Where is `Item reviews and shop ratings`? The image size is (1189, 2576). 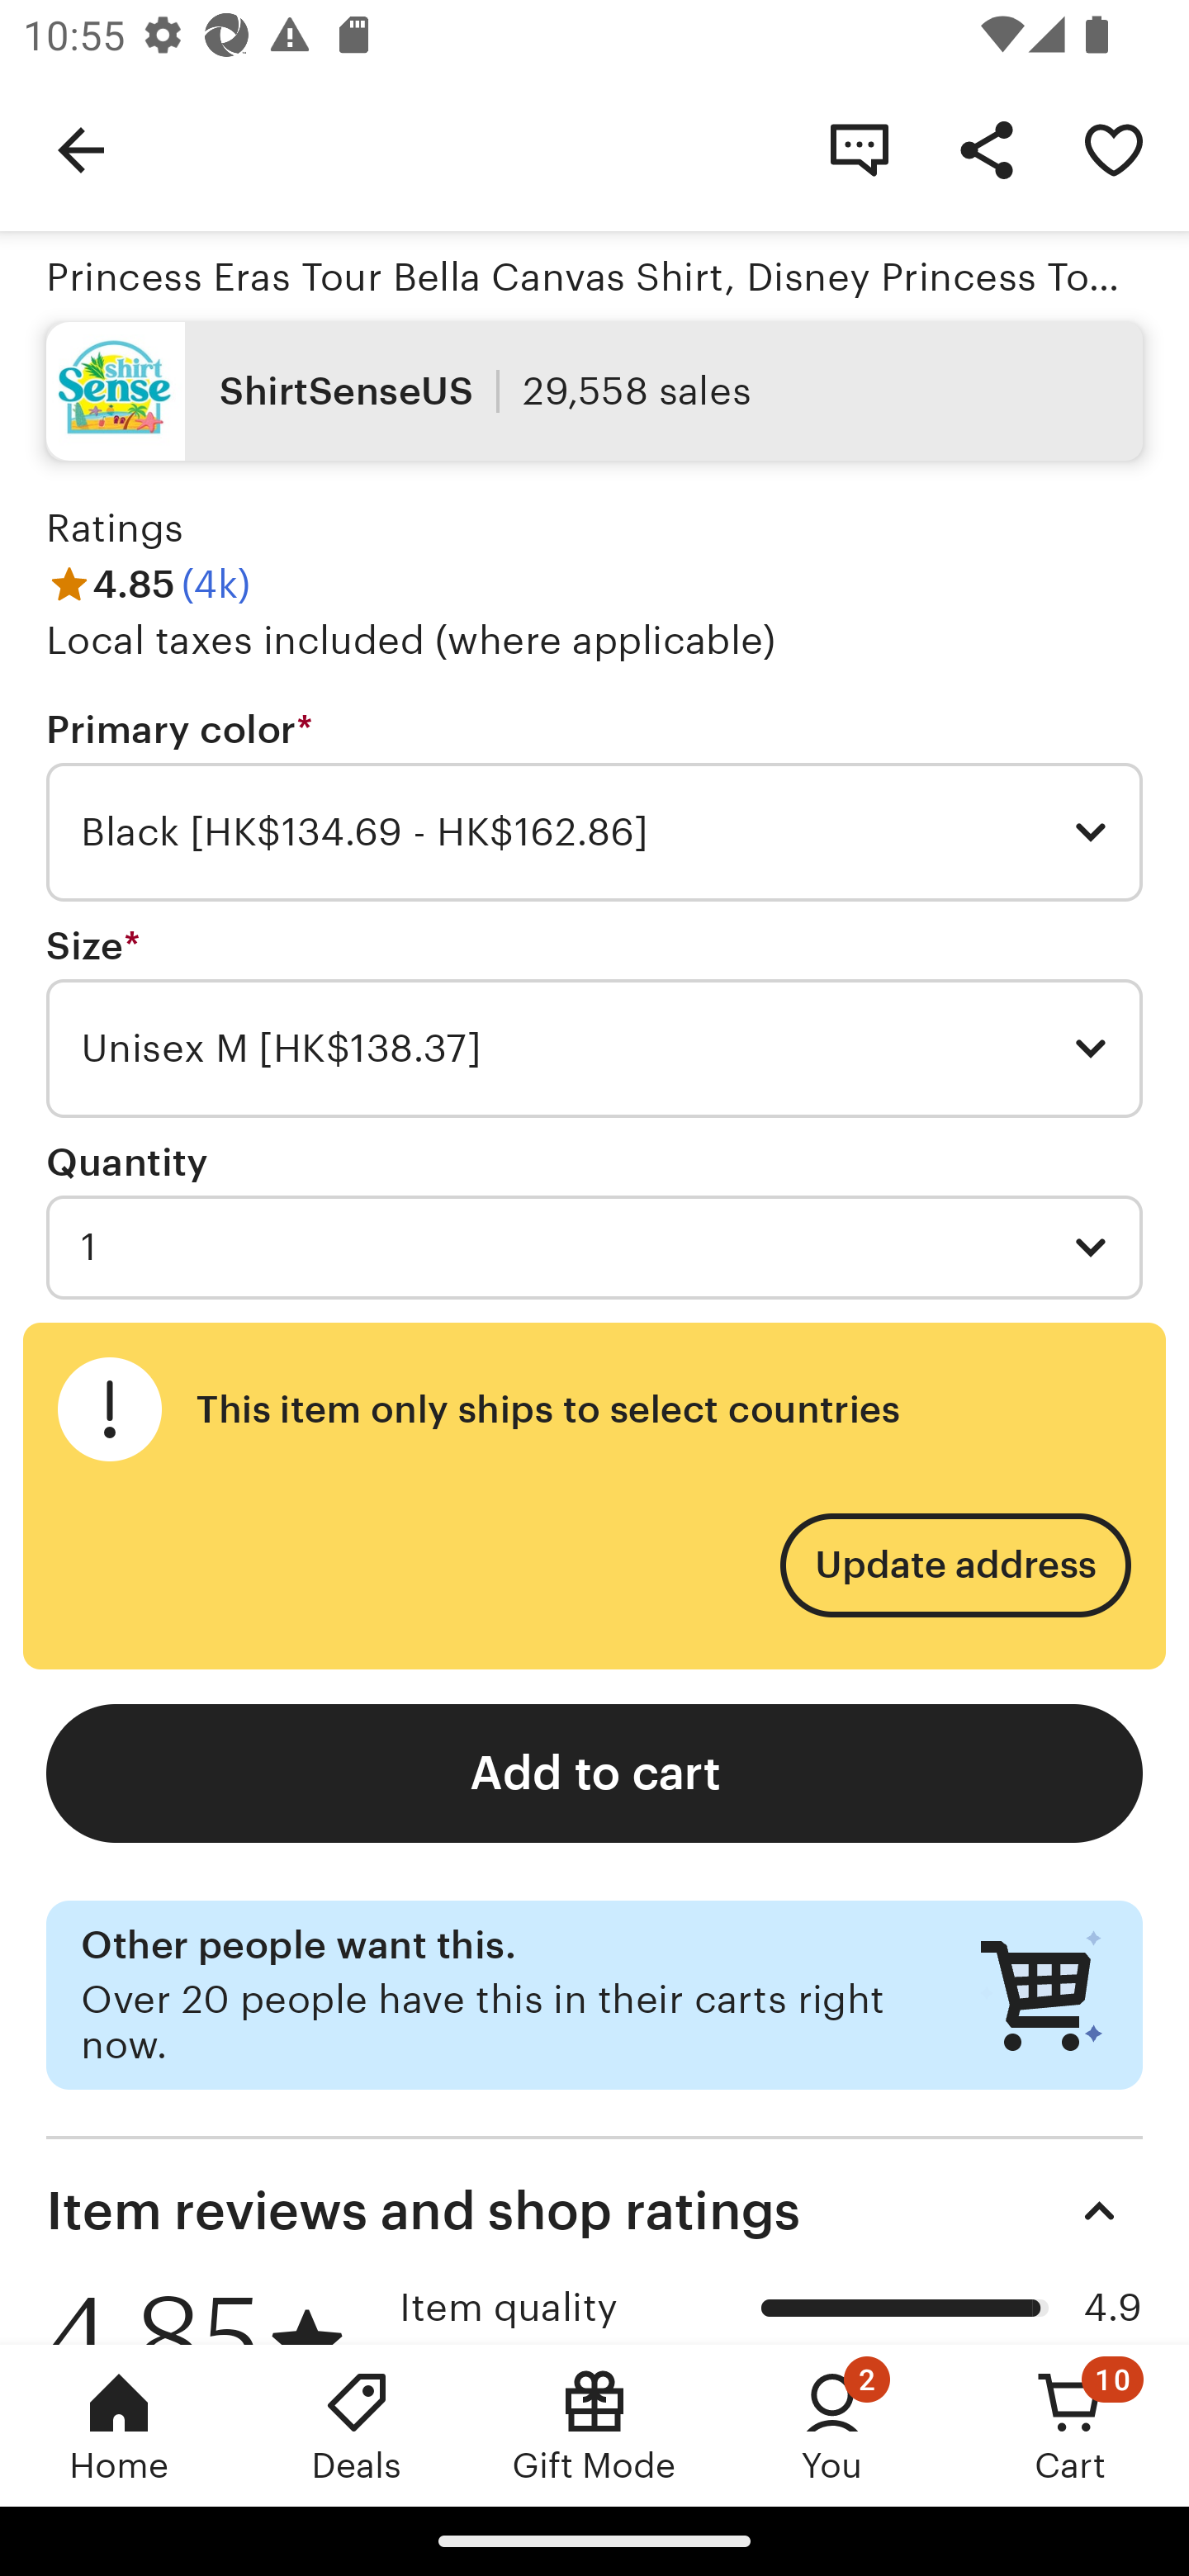
Item reviews and shop ratings is located at coordinates (594, 2211).